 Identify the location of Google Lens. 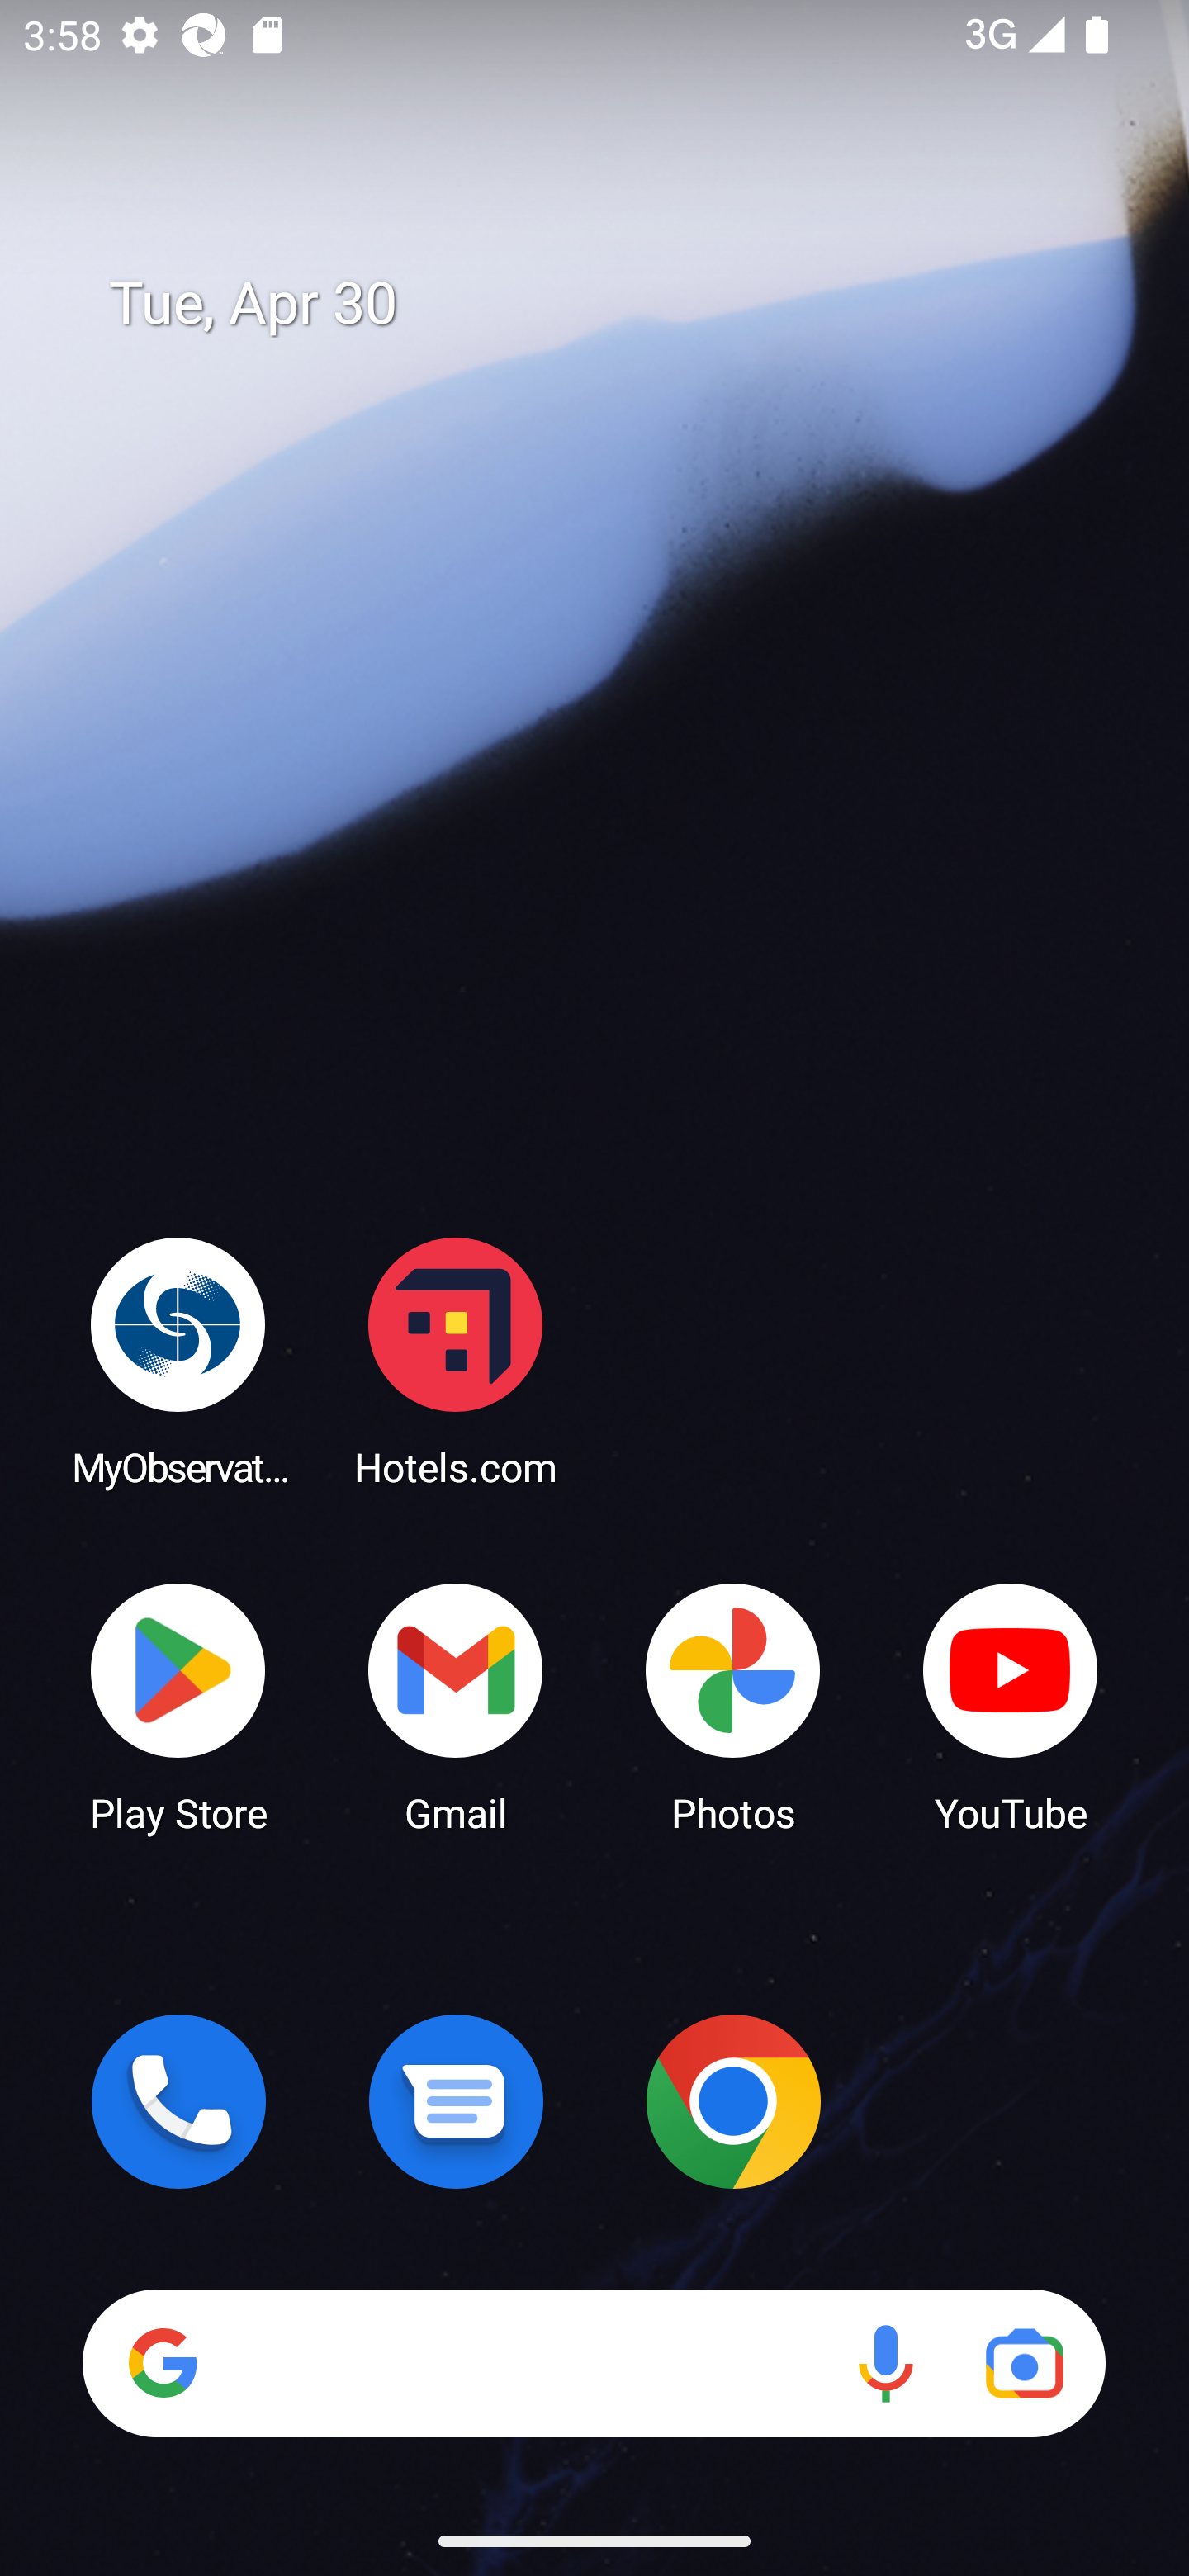
(1024, 2363).